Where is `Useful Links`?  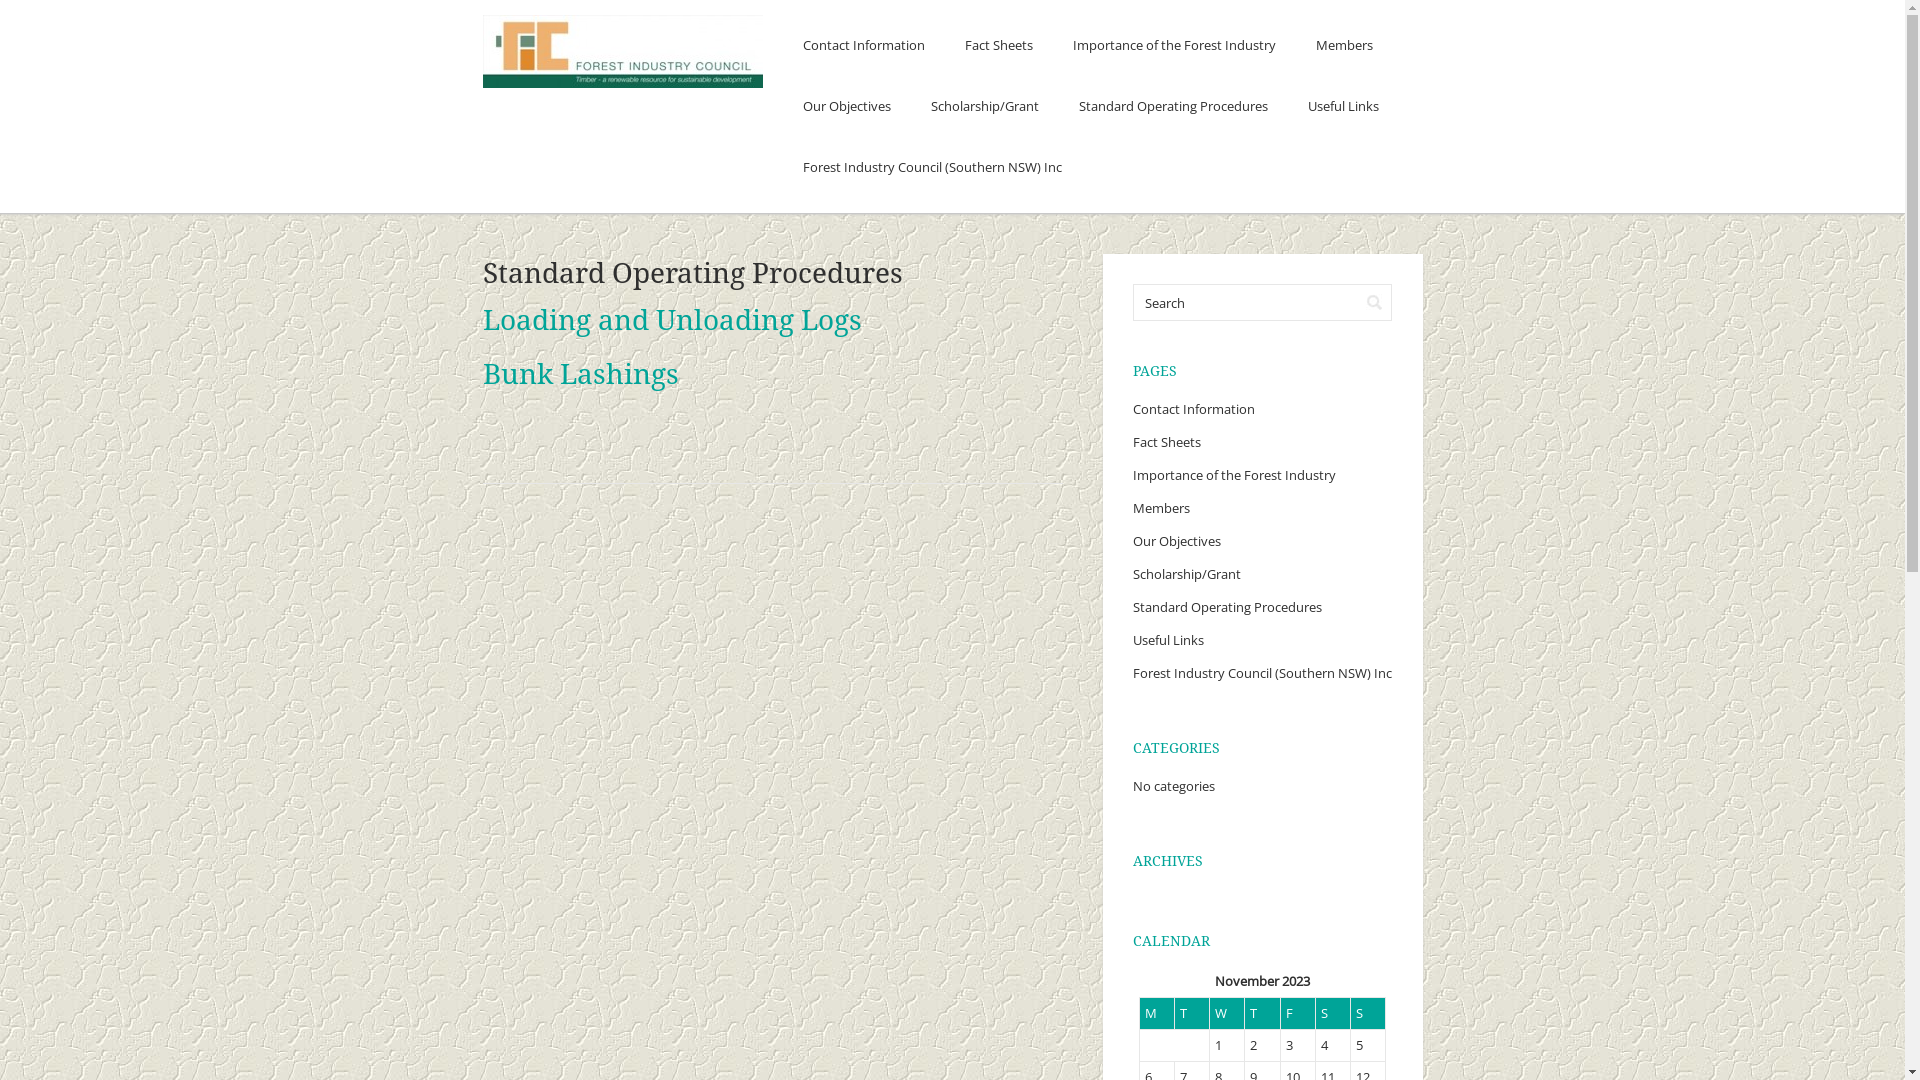 Useful Links is located at coordinates (1168, 640).